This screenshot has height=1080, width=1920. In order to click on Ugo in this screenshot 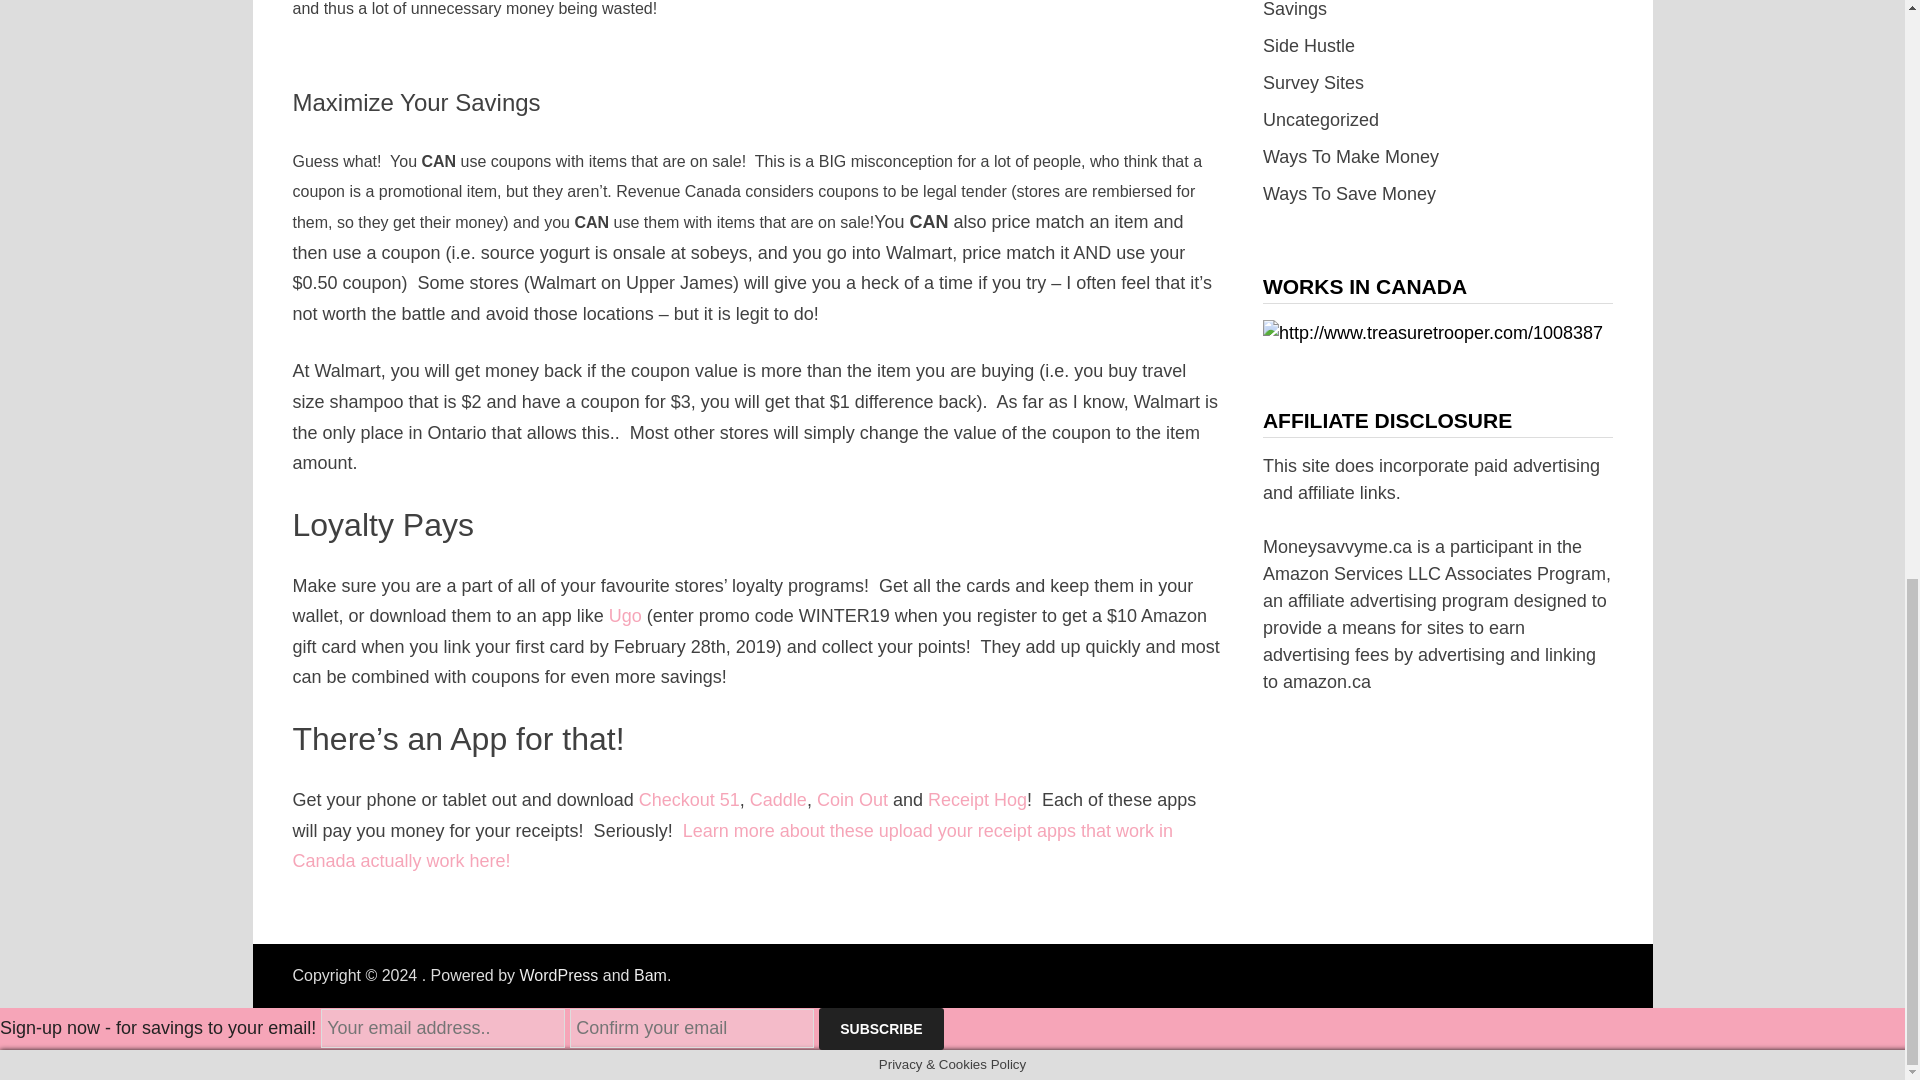, I will do `click(624, 616)`.